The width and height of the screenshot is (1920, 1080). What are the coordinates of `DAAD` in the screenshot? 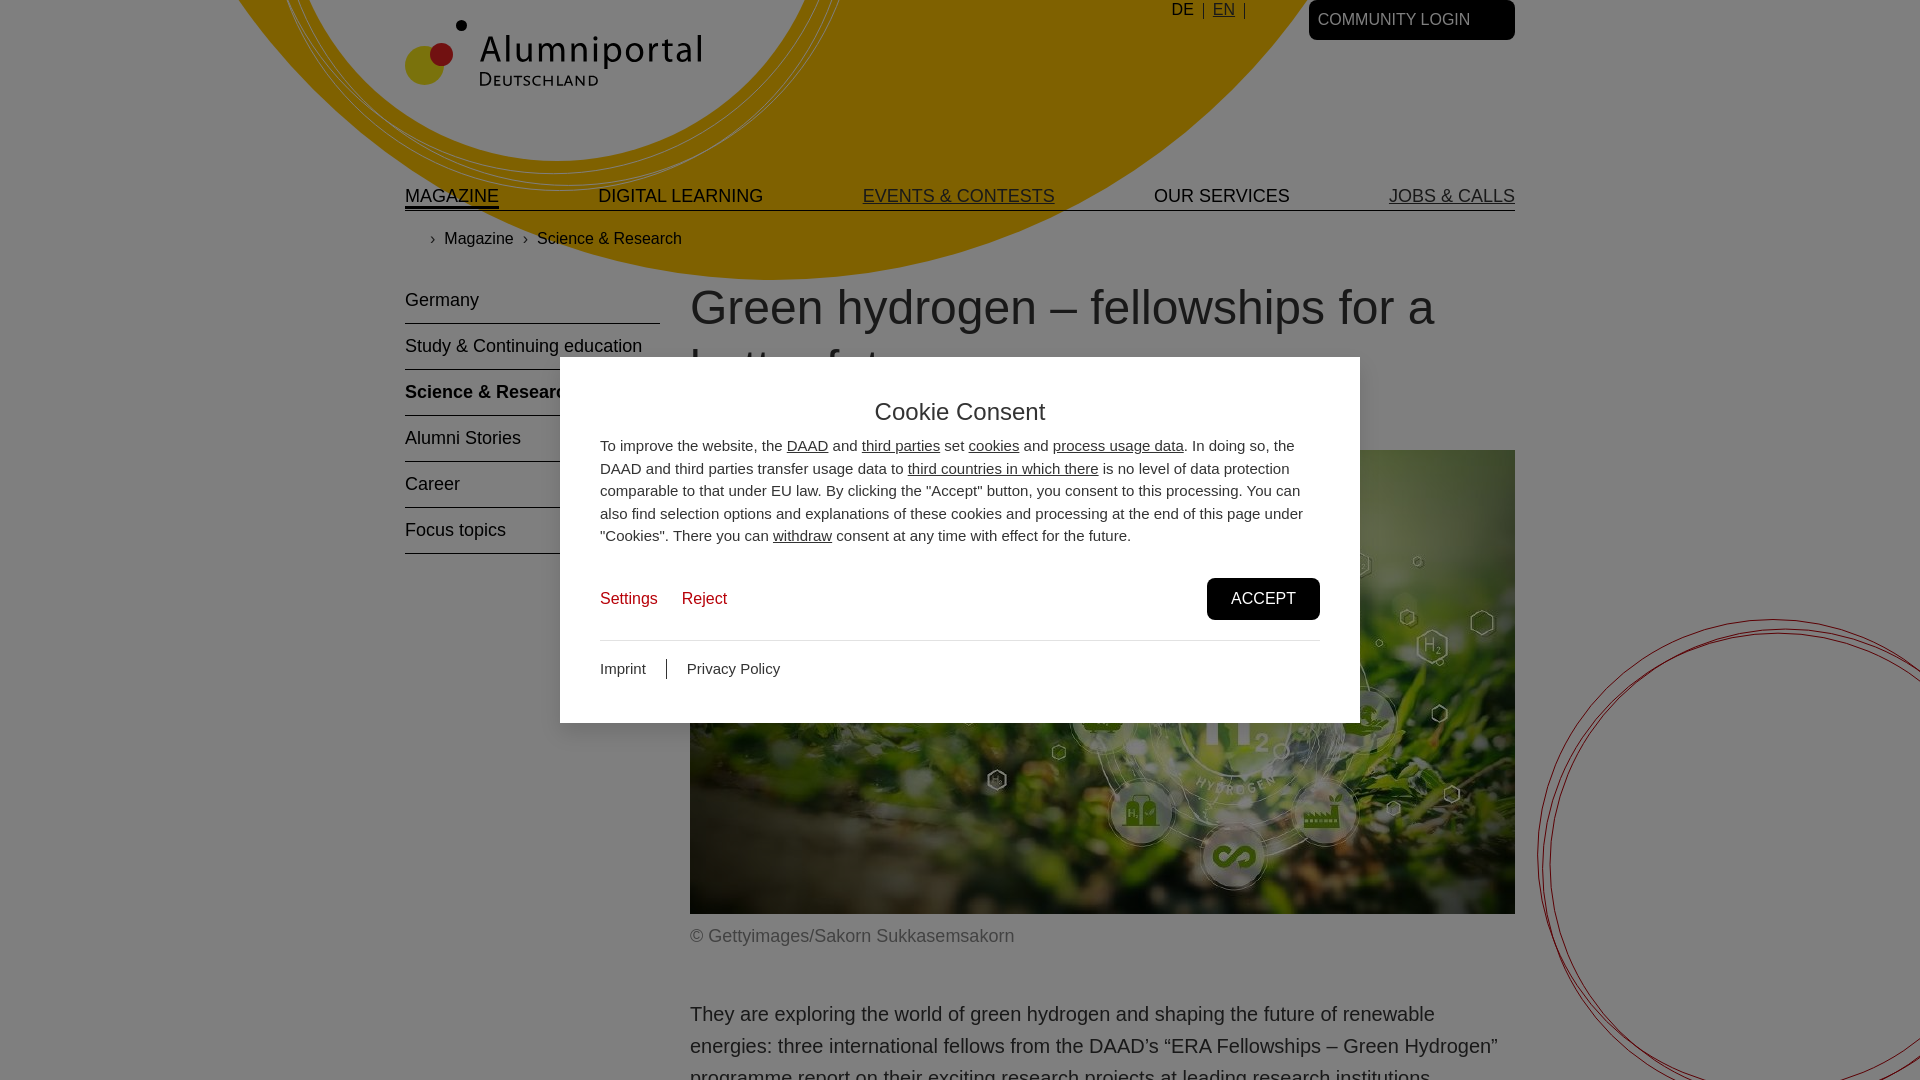 It's located at (808, 445).